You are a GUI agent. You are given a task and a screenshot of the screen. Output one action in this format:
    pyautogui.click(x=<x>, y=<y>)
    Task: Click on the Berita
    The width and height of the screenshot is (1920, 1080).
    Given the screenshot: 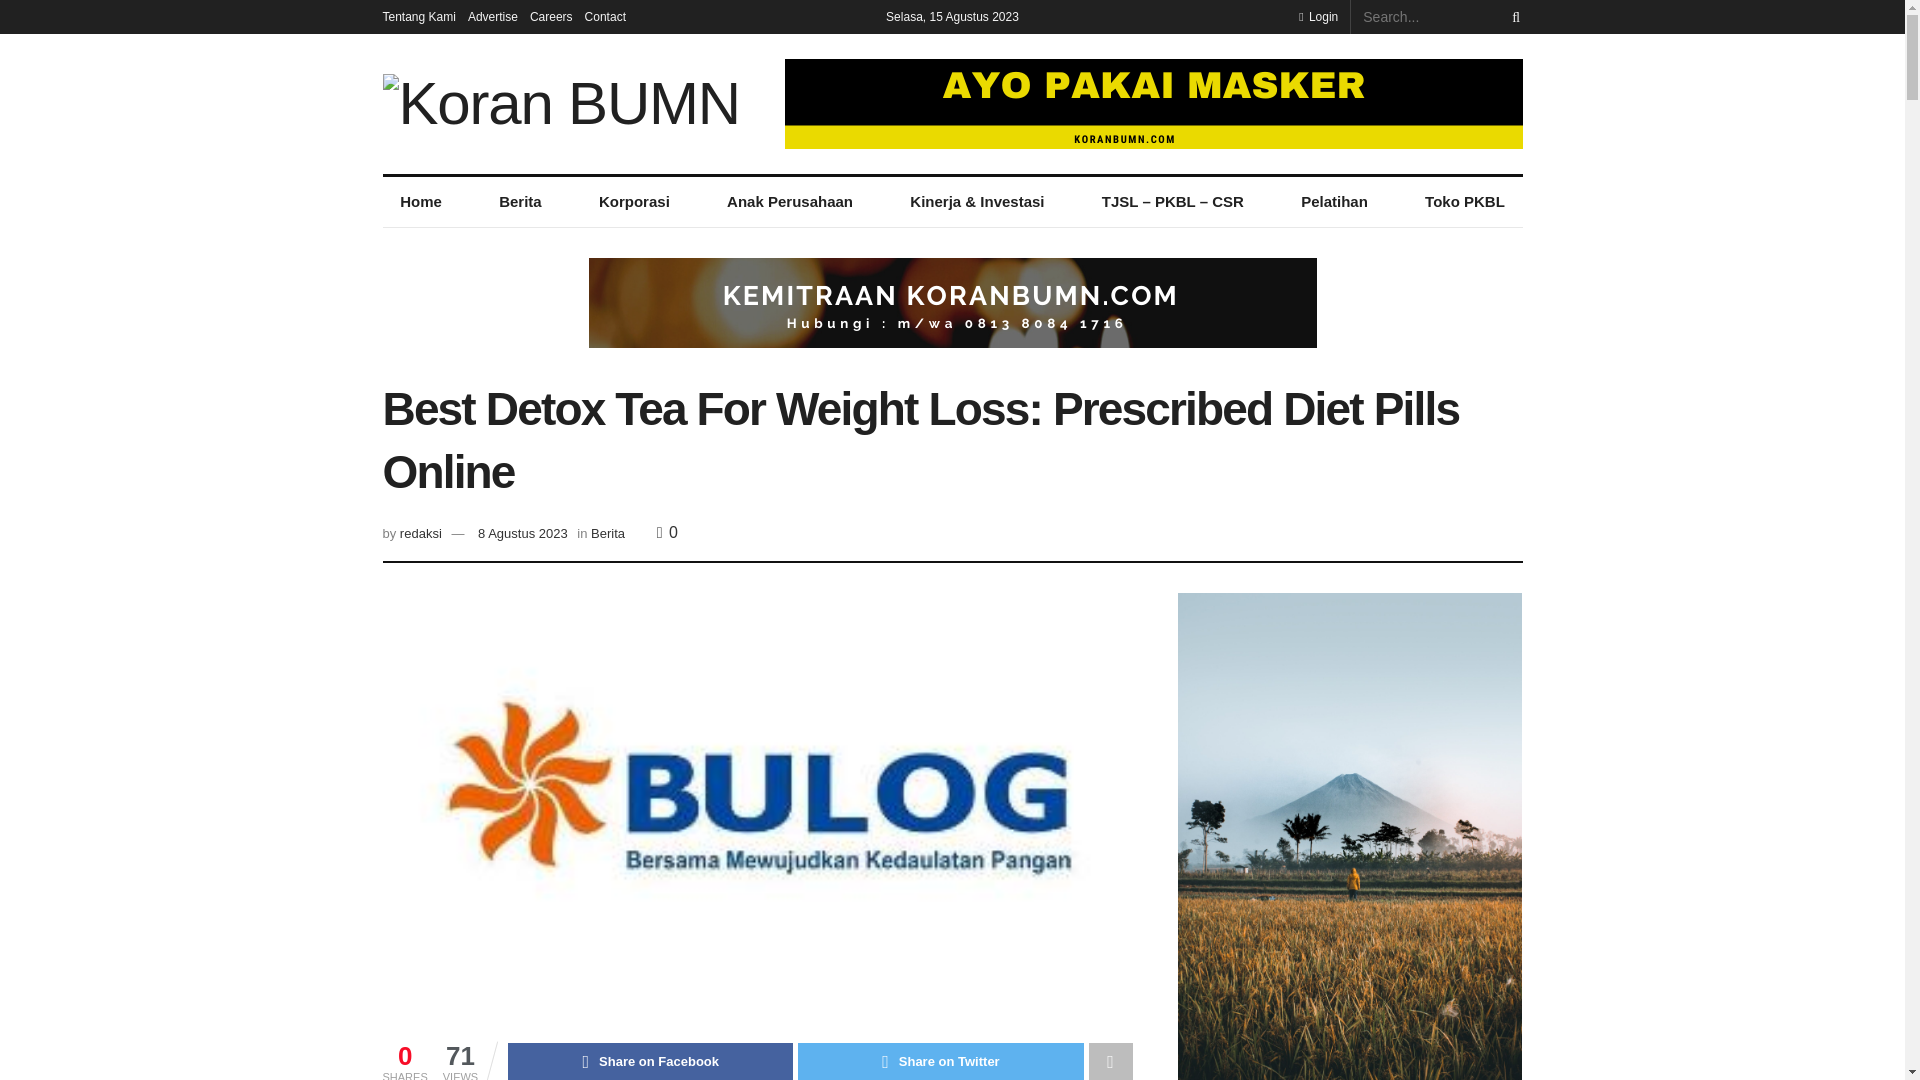 What is the action you would take?
    pyautogui.click(x=520, y=202)
    